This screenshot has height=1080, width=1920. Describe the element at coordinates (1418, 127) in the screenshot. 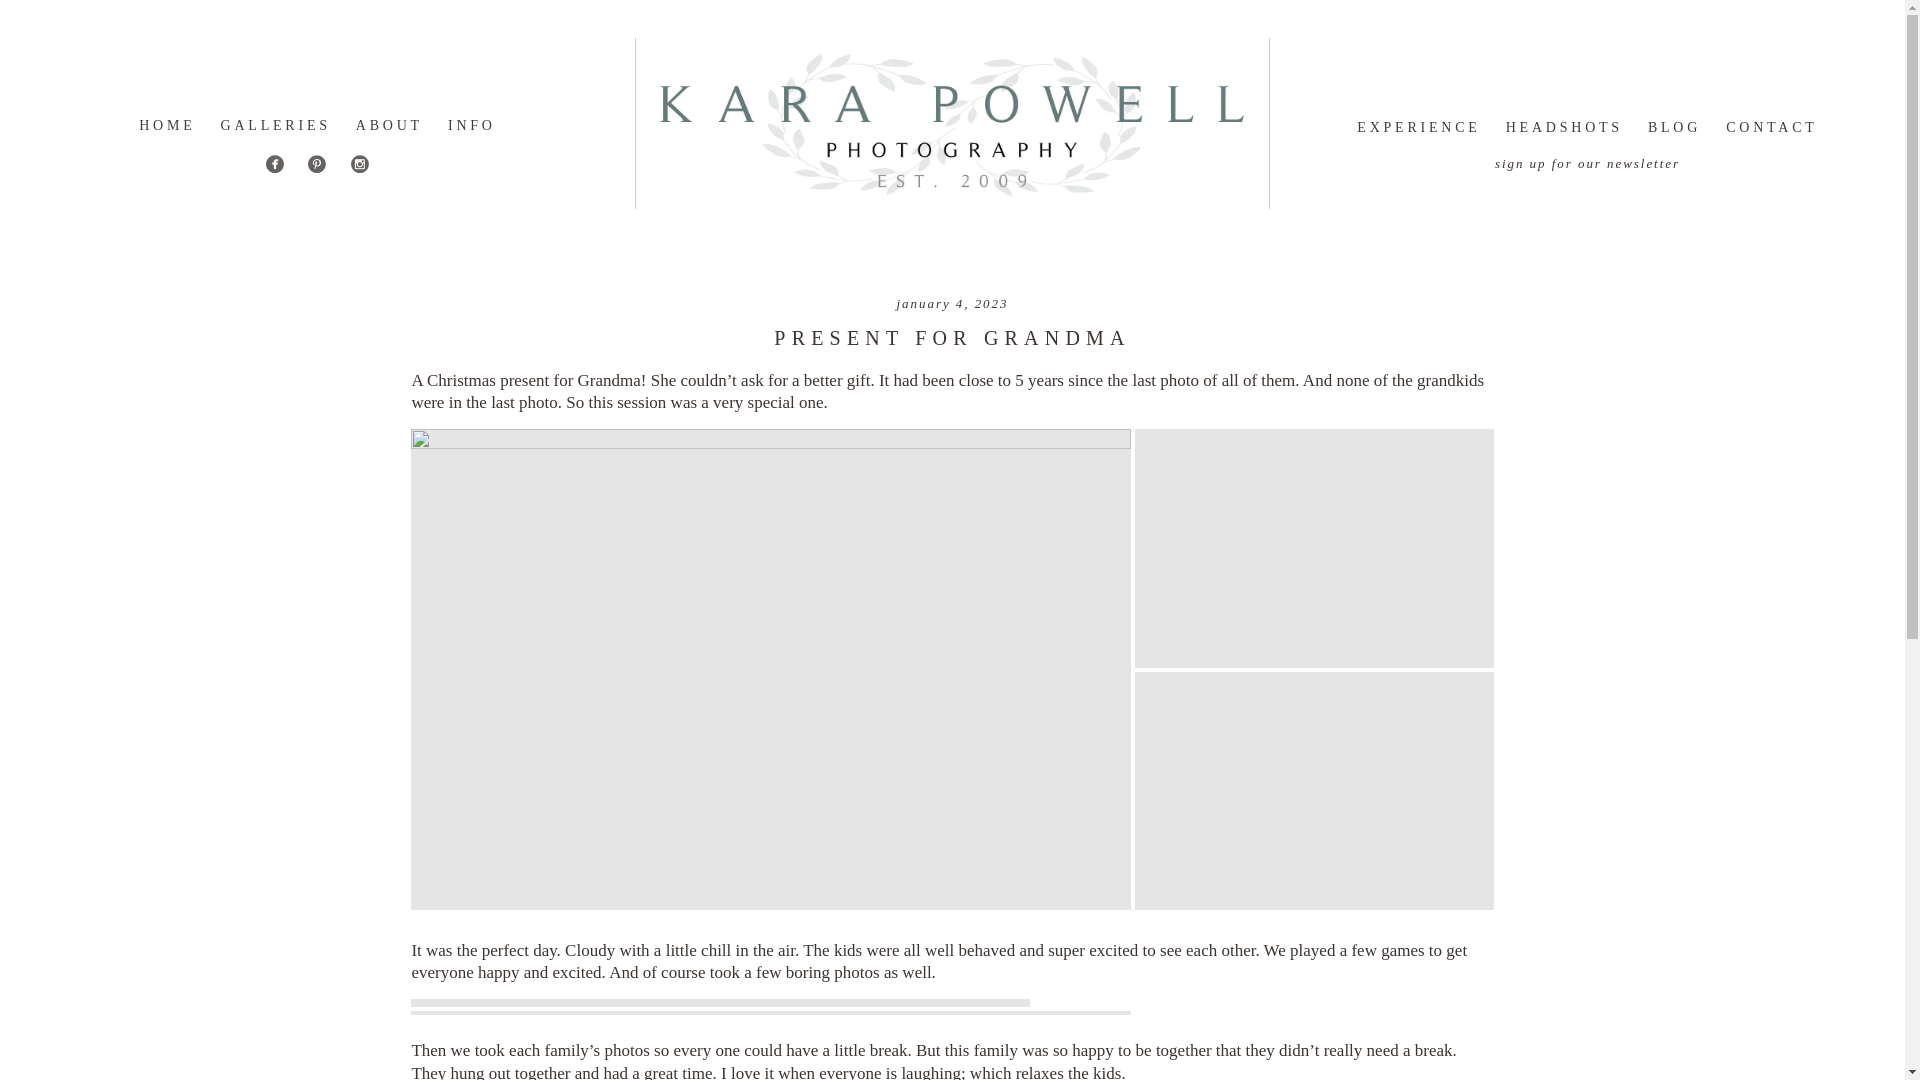

I see `EXPERIENCE` at that location.